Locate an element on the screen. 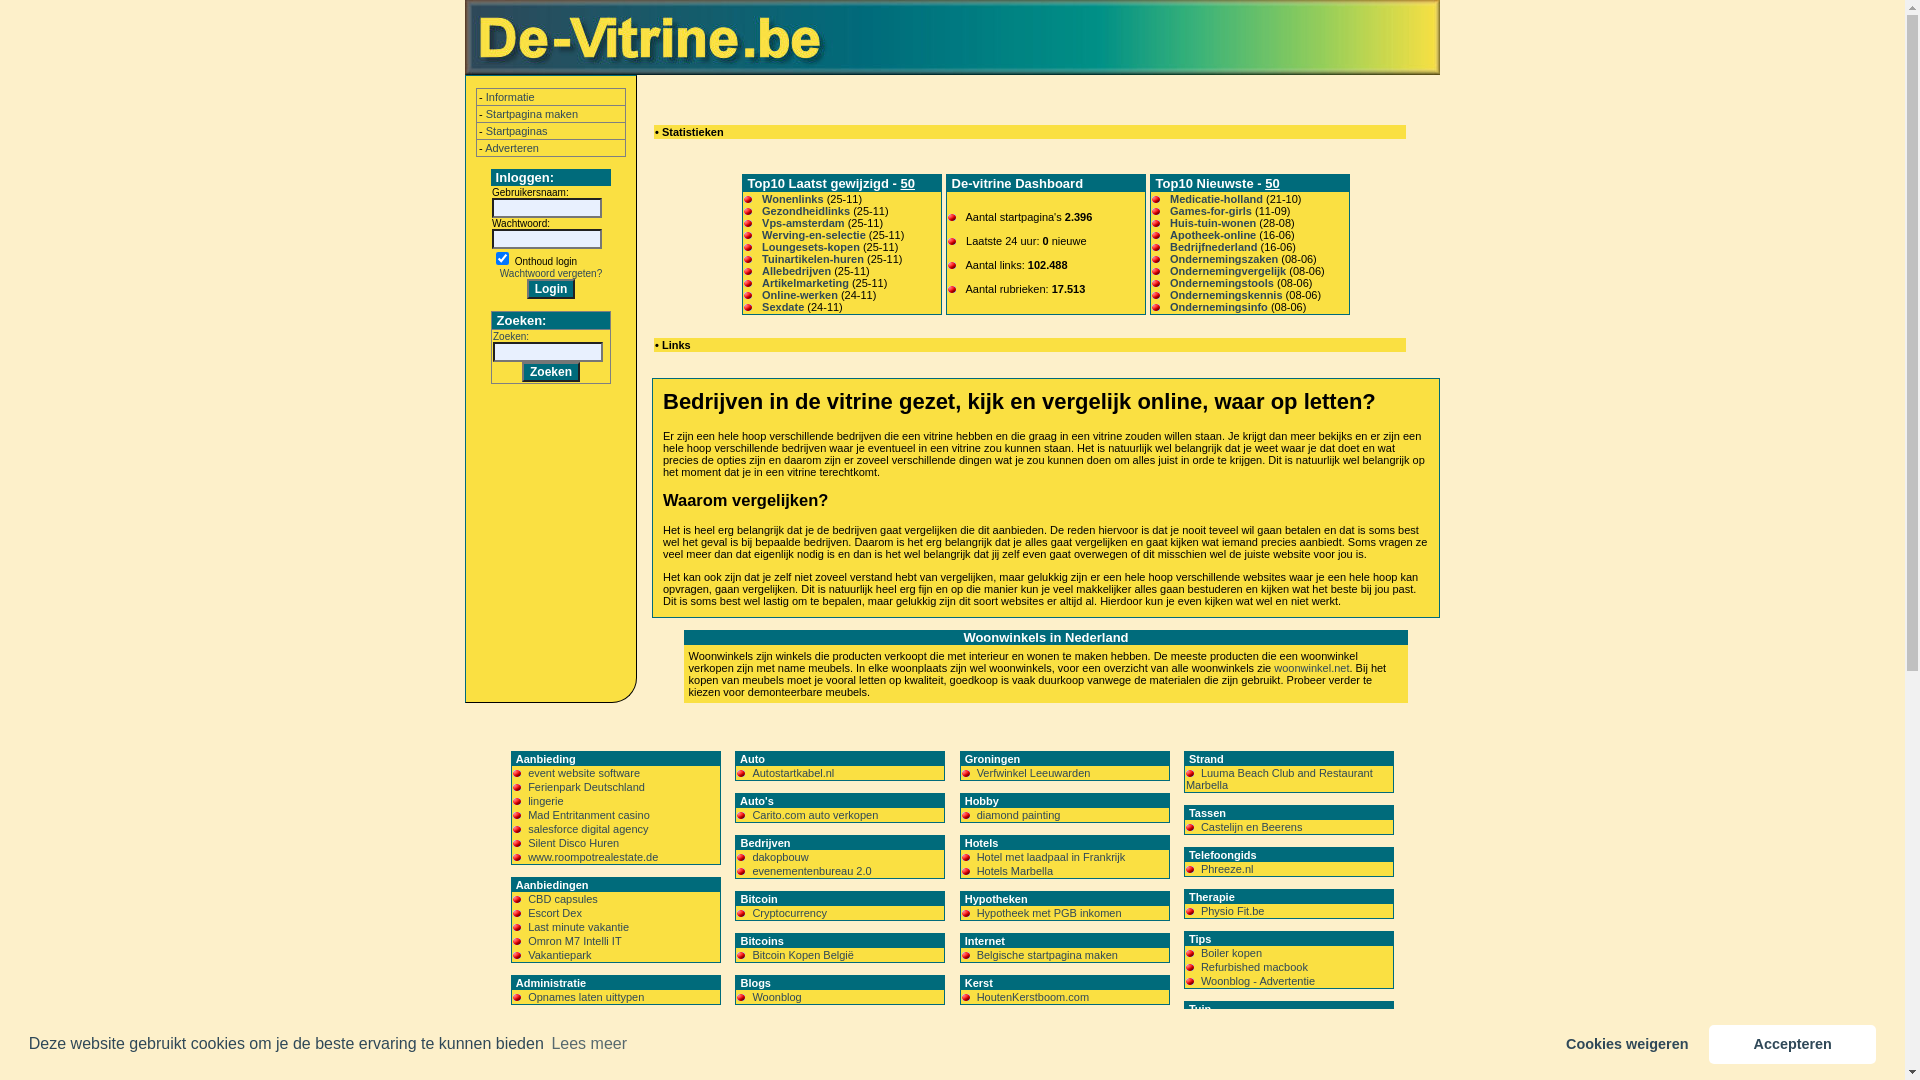 This screenshot has width=1920, height=1080. Accepteren is located at coordinates (1792, 1044).